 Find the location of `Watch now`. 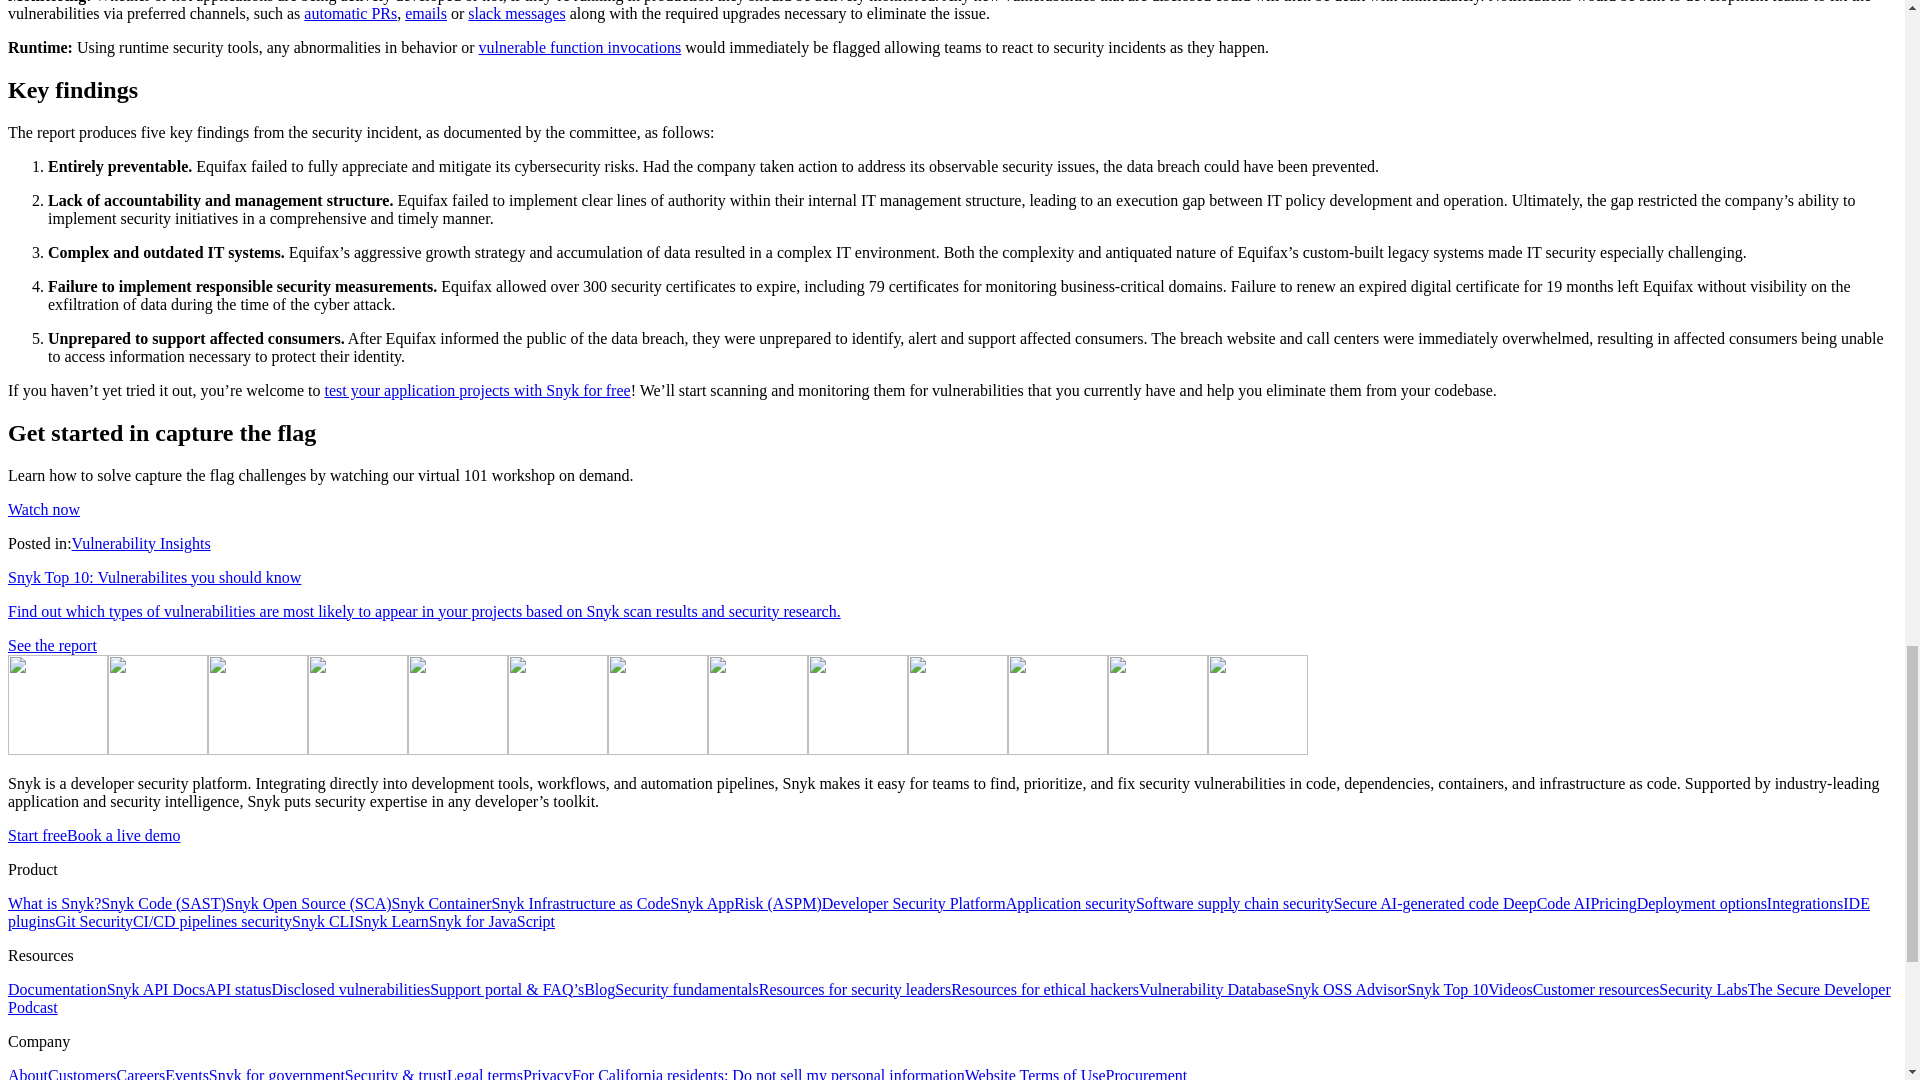

Watch now is located at coordinates (44, 508).